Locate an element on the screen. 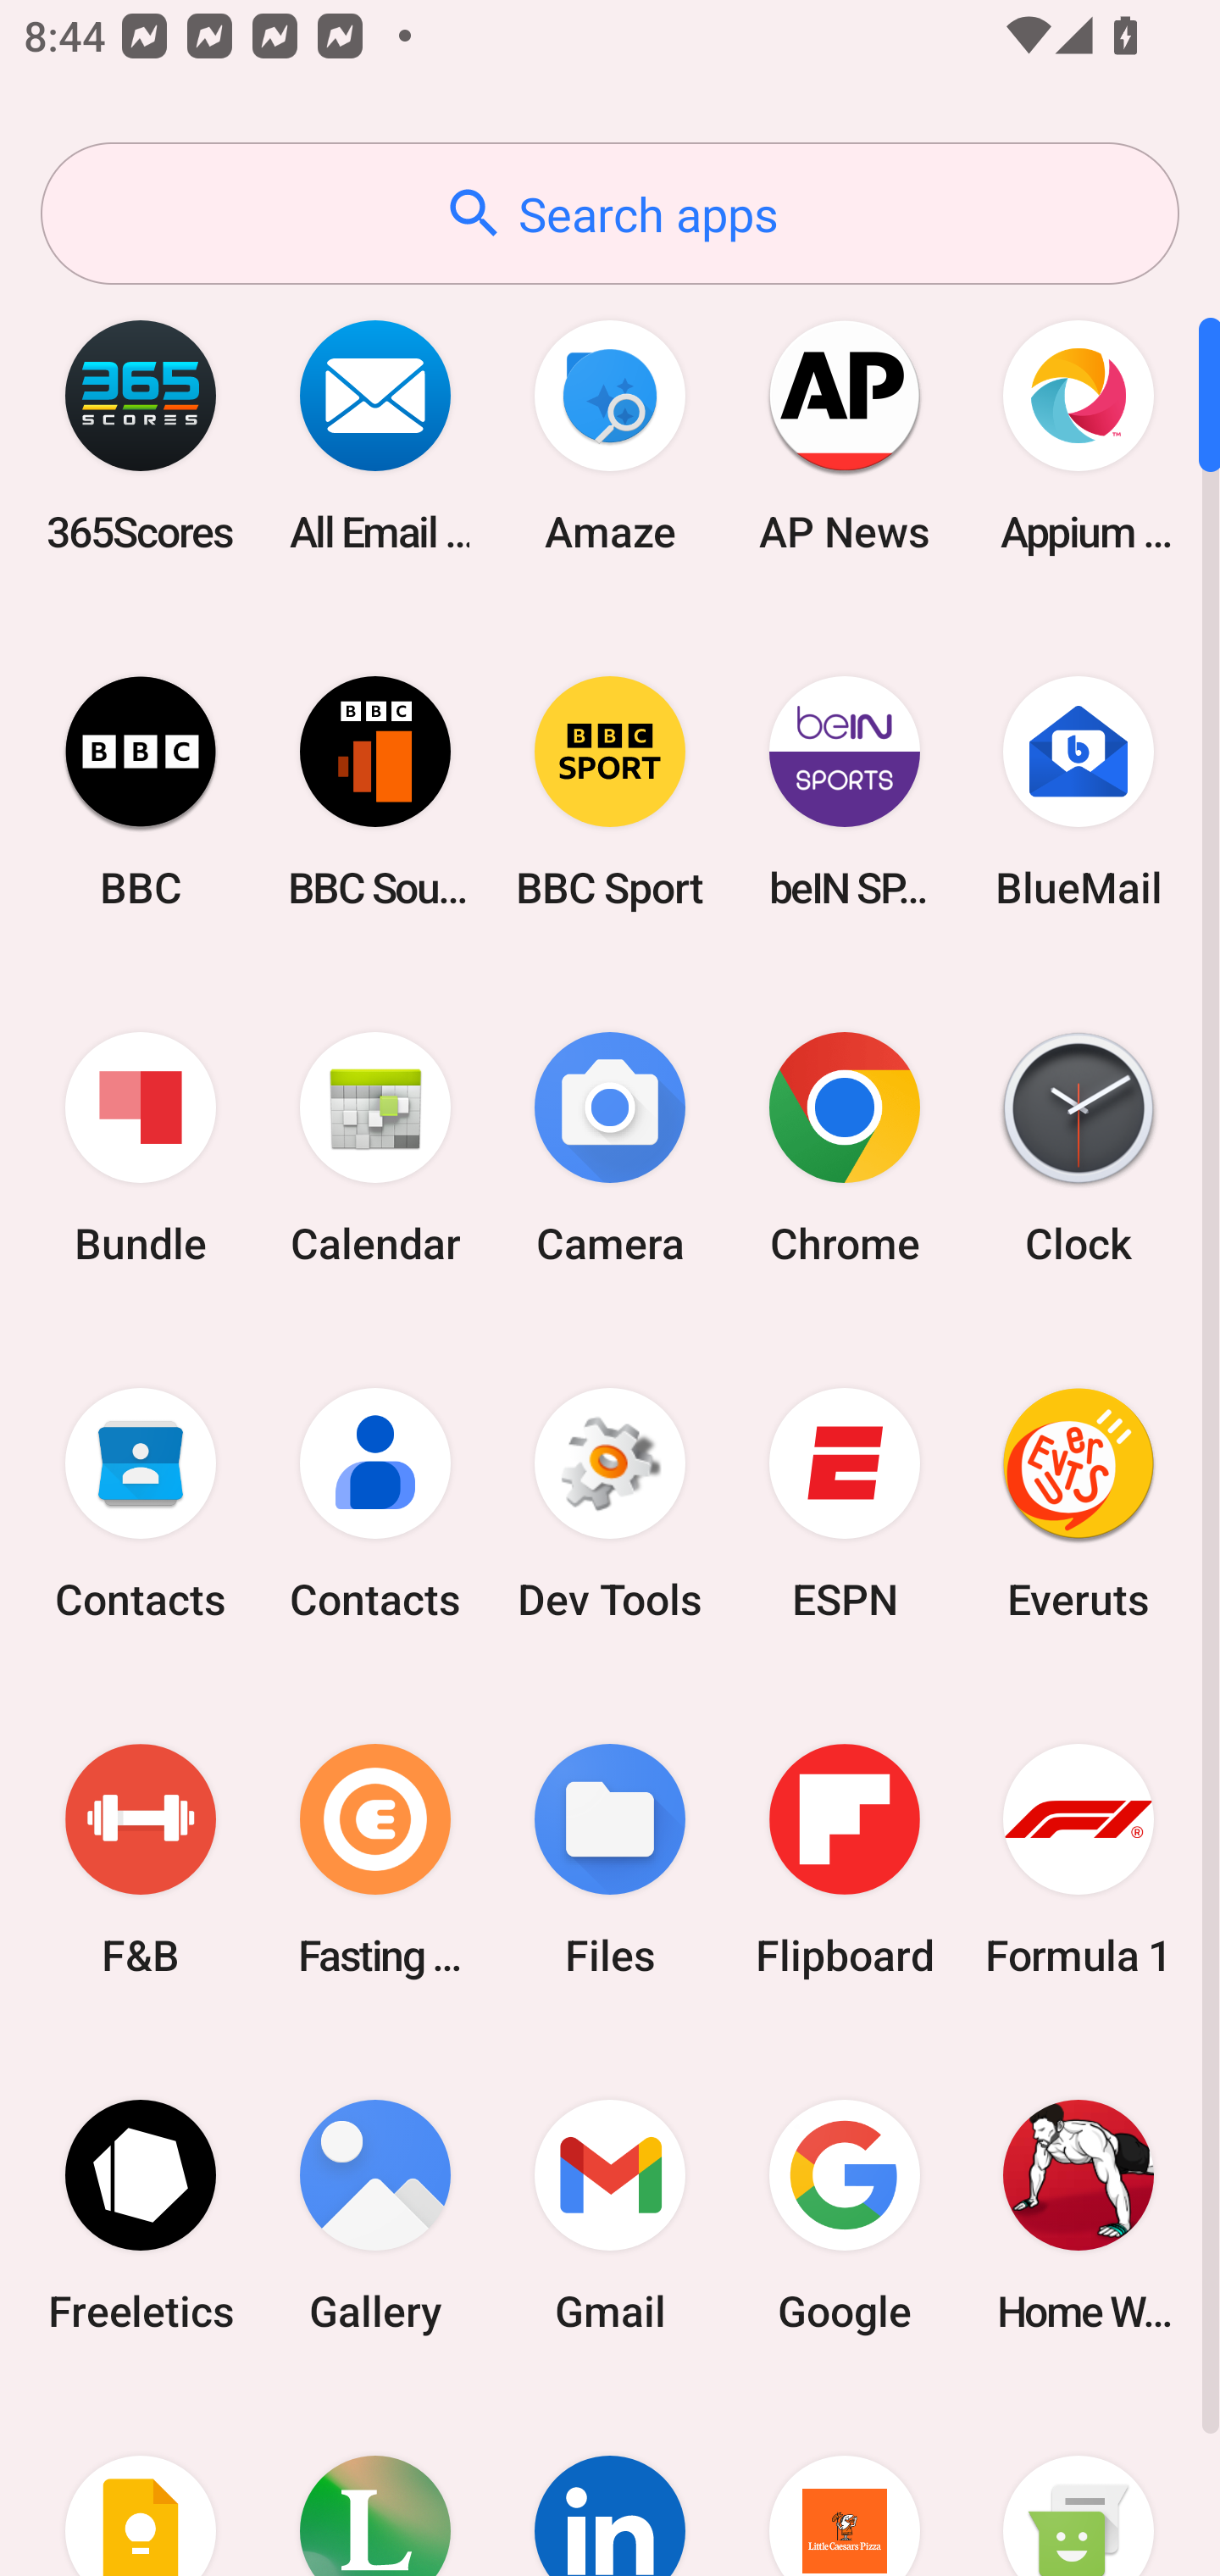 This screenshot has height=2576, width=1220. Dev Tools is located at coordinates (610, 1504).